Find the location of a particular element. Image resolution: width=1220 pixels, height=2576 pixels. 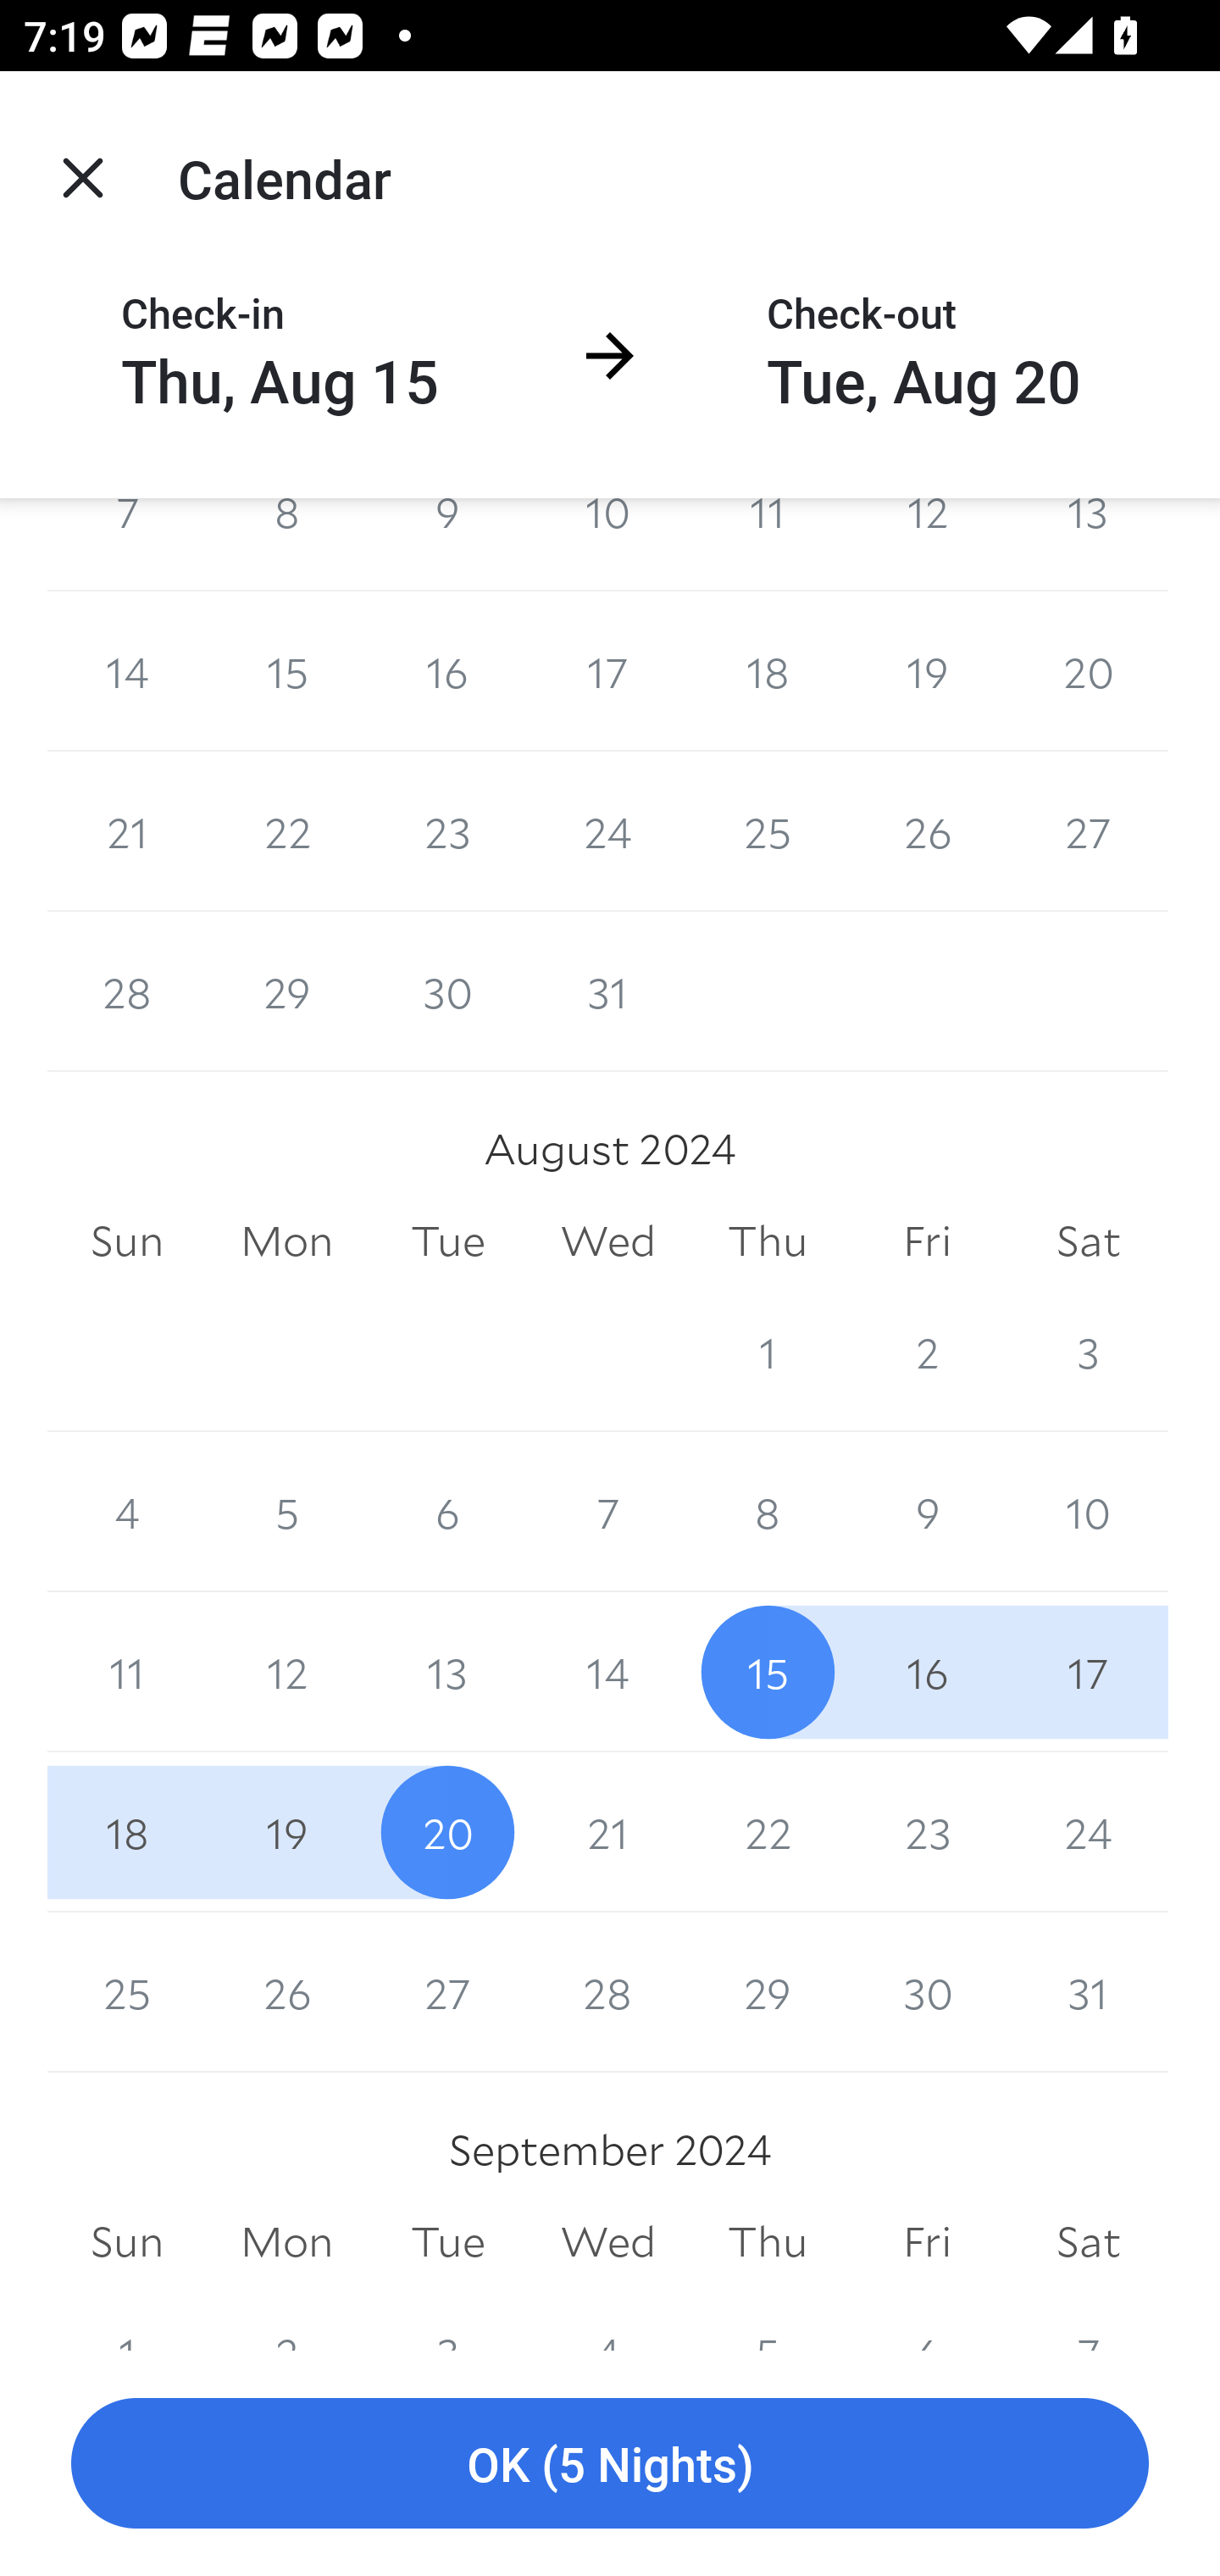

20 20 July 2024 is located at coordinates (1088, 672).